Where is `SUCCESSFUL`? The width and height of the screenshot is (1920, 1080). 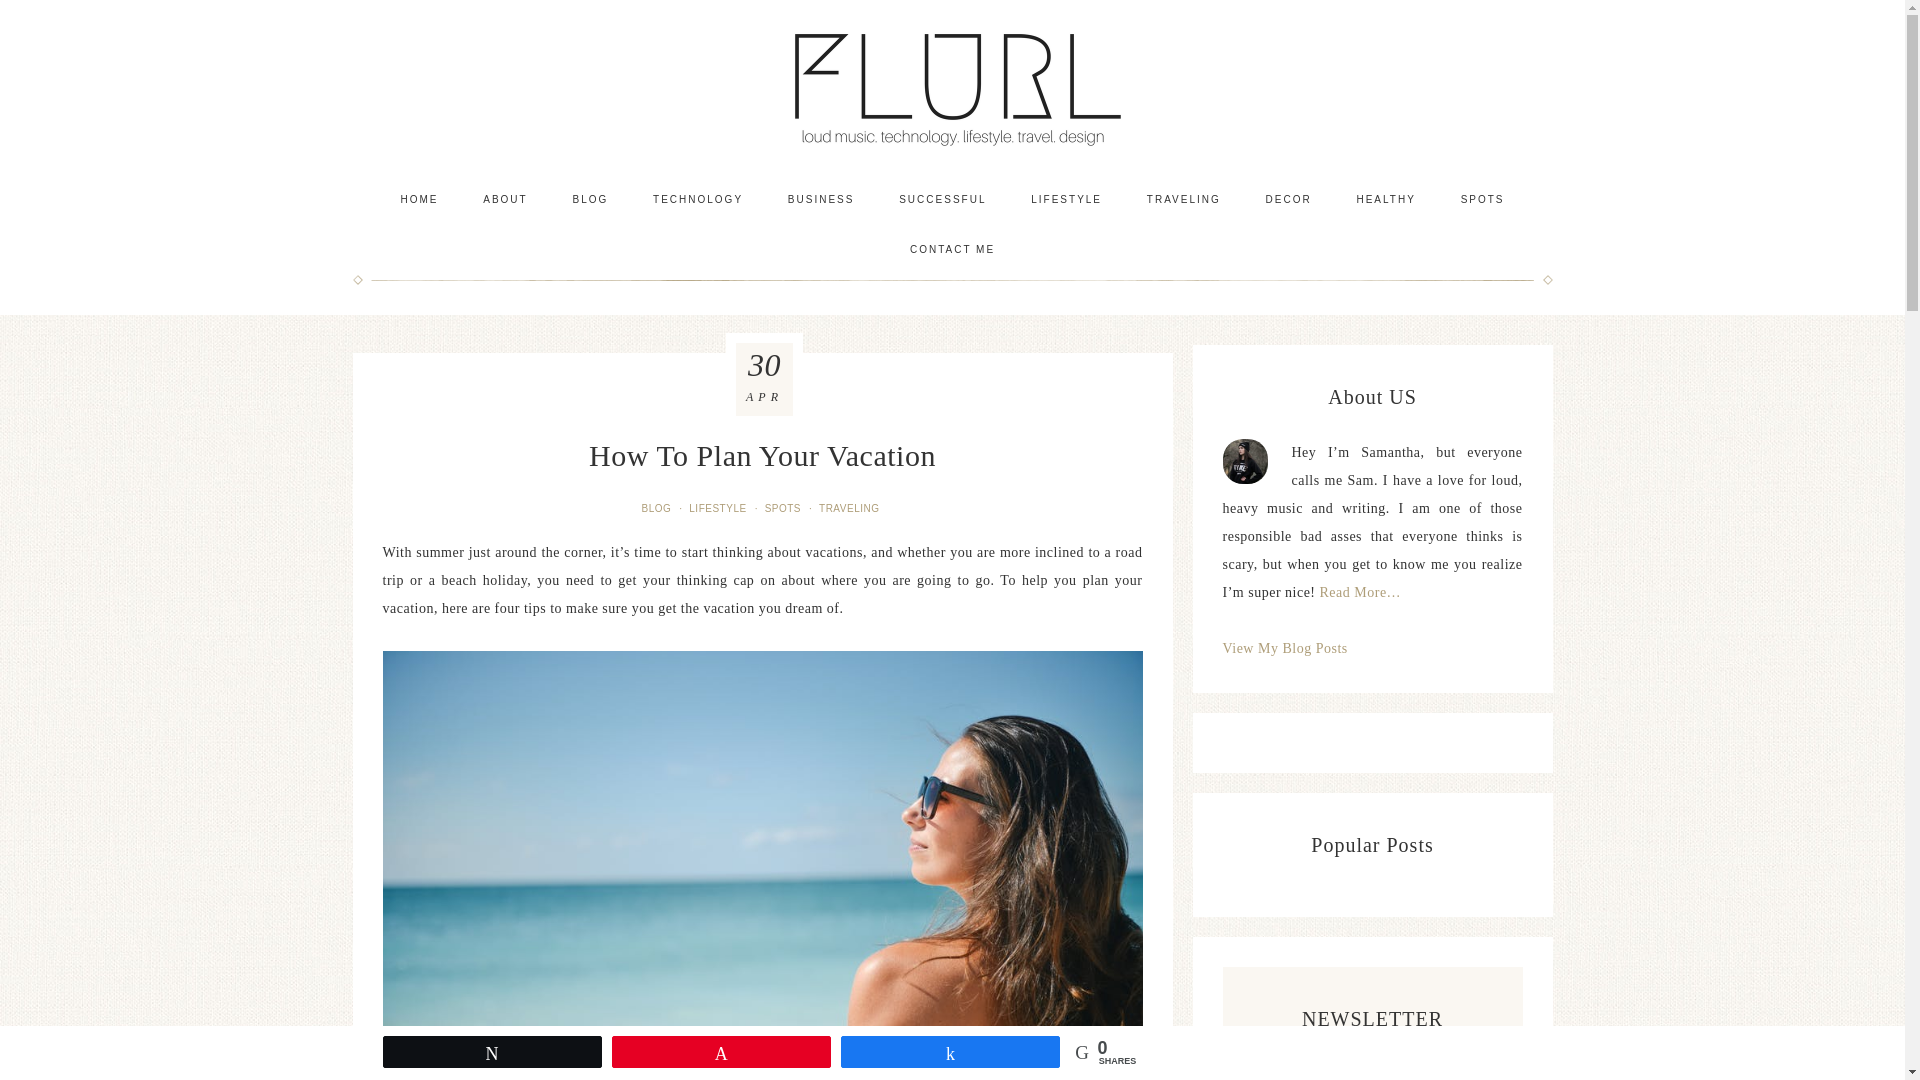
SUCCESSFUL is located at coordinates (942, 199).